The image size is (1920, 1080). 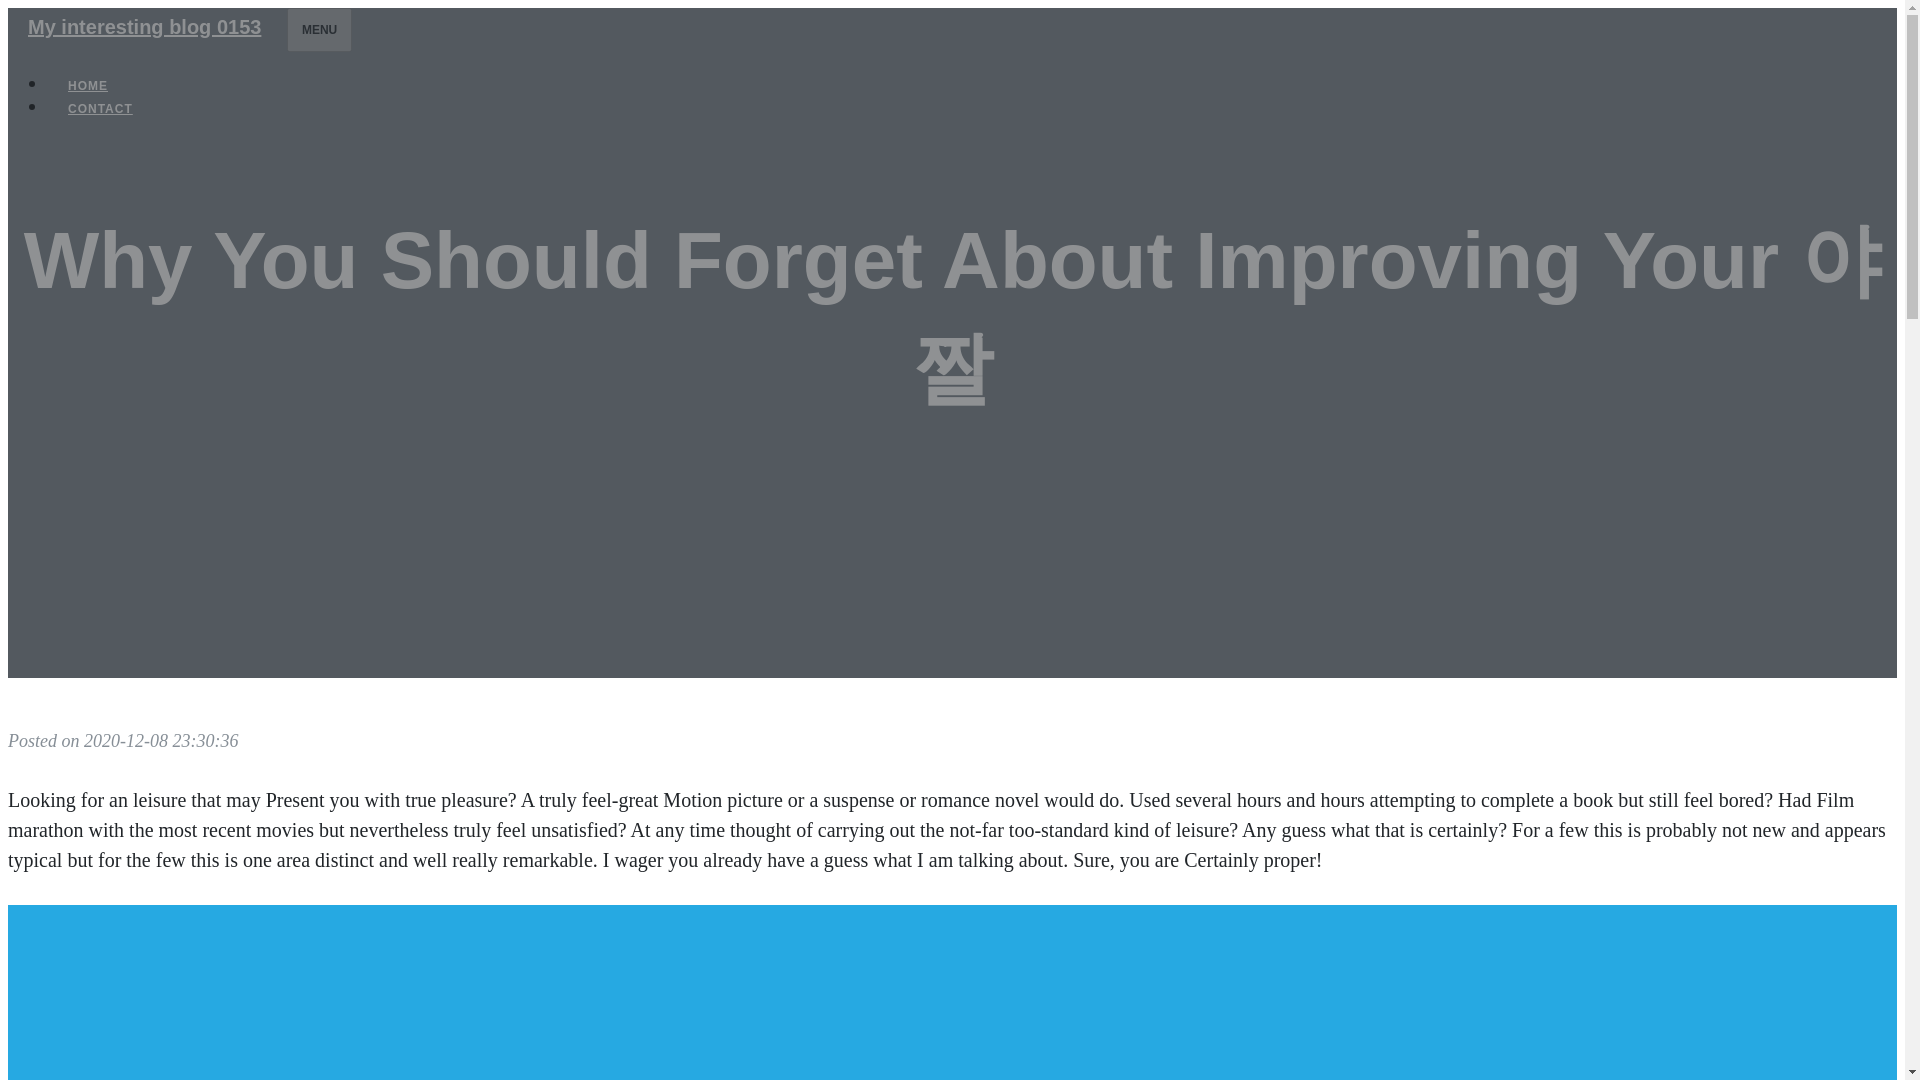 What do you see at coordinates (88, 86) in the screenshot?
I see `HOME` at bounding box center [88, 86].